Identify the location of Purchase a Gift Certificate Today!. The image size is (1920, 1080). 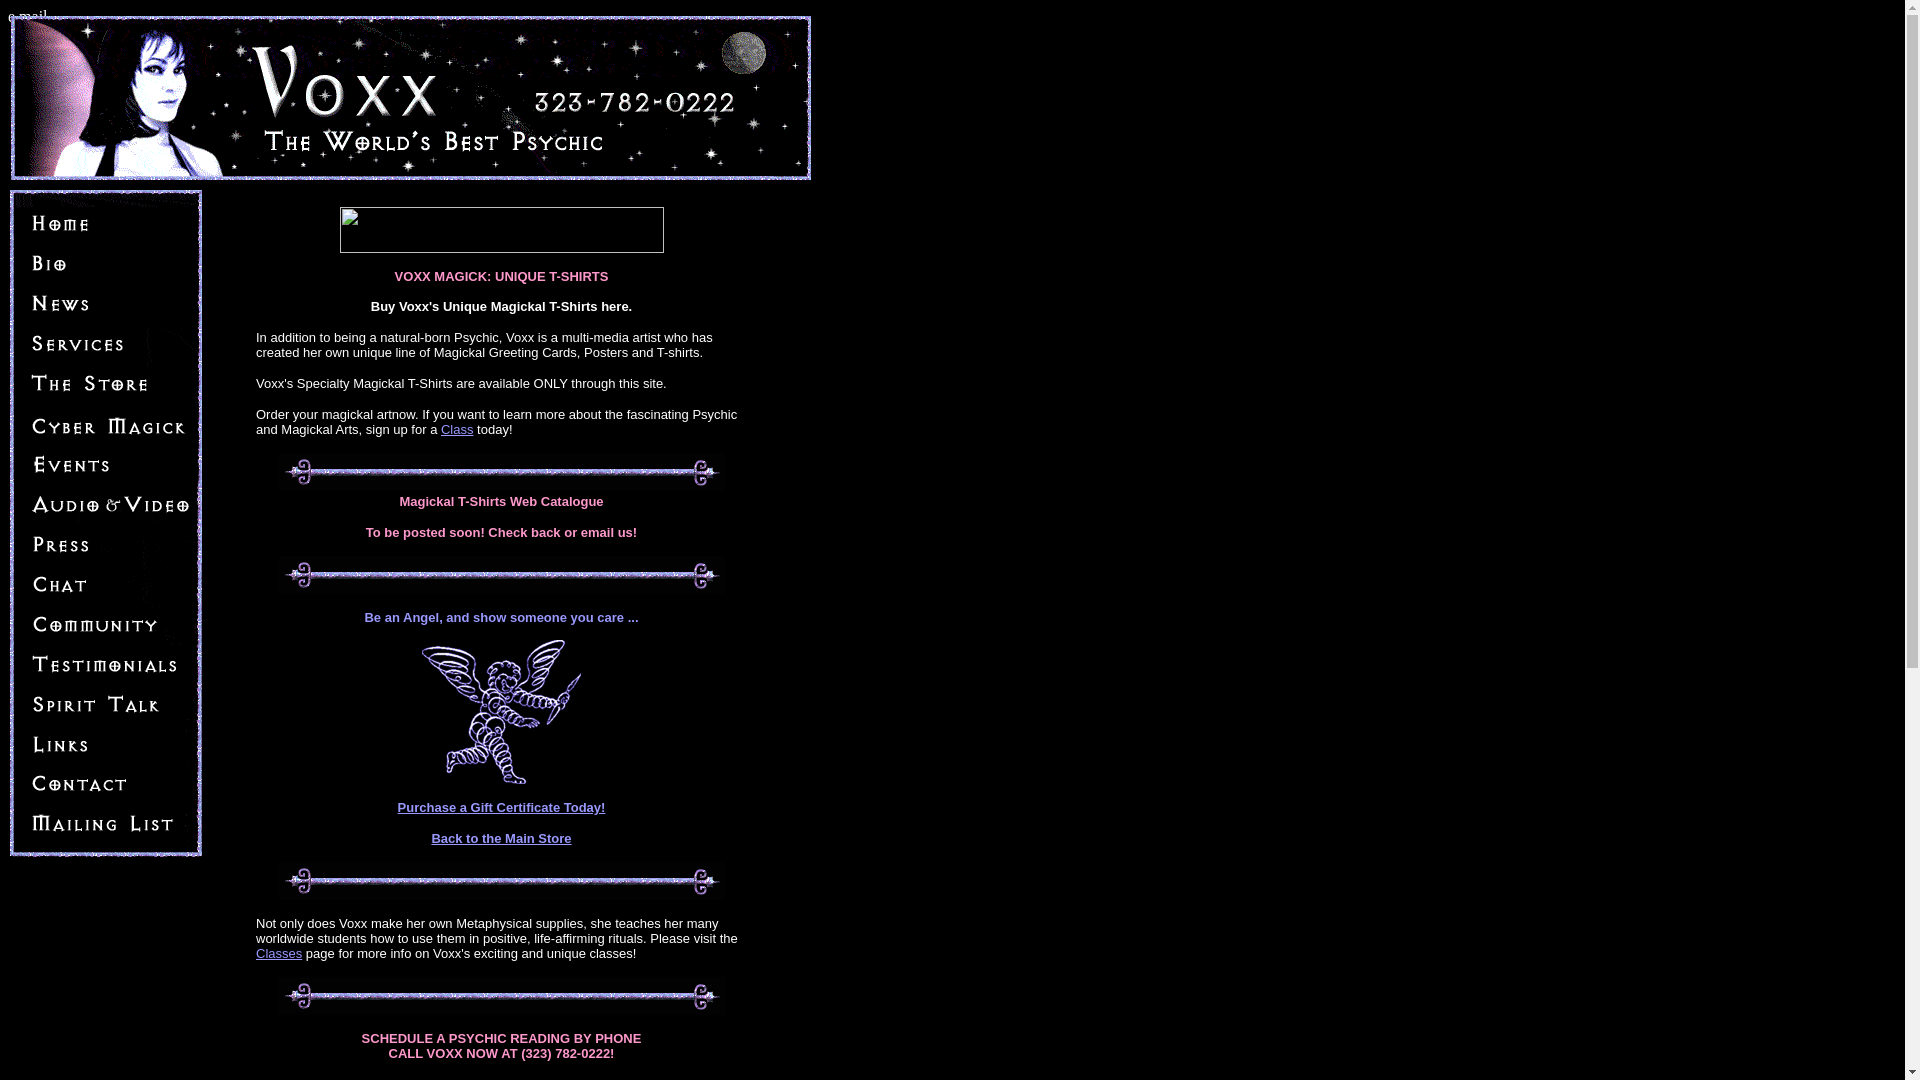
(502, 808).